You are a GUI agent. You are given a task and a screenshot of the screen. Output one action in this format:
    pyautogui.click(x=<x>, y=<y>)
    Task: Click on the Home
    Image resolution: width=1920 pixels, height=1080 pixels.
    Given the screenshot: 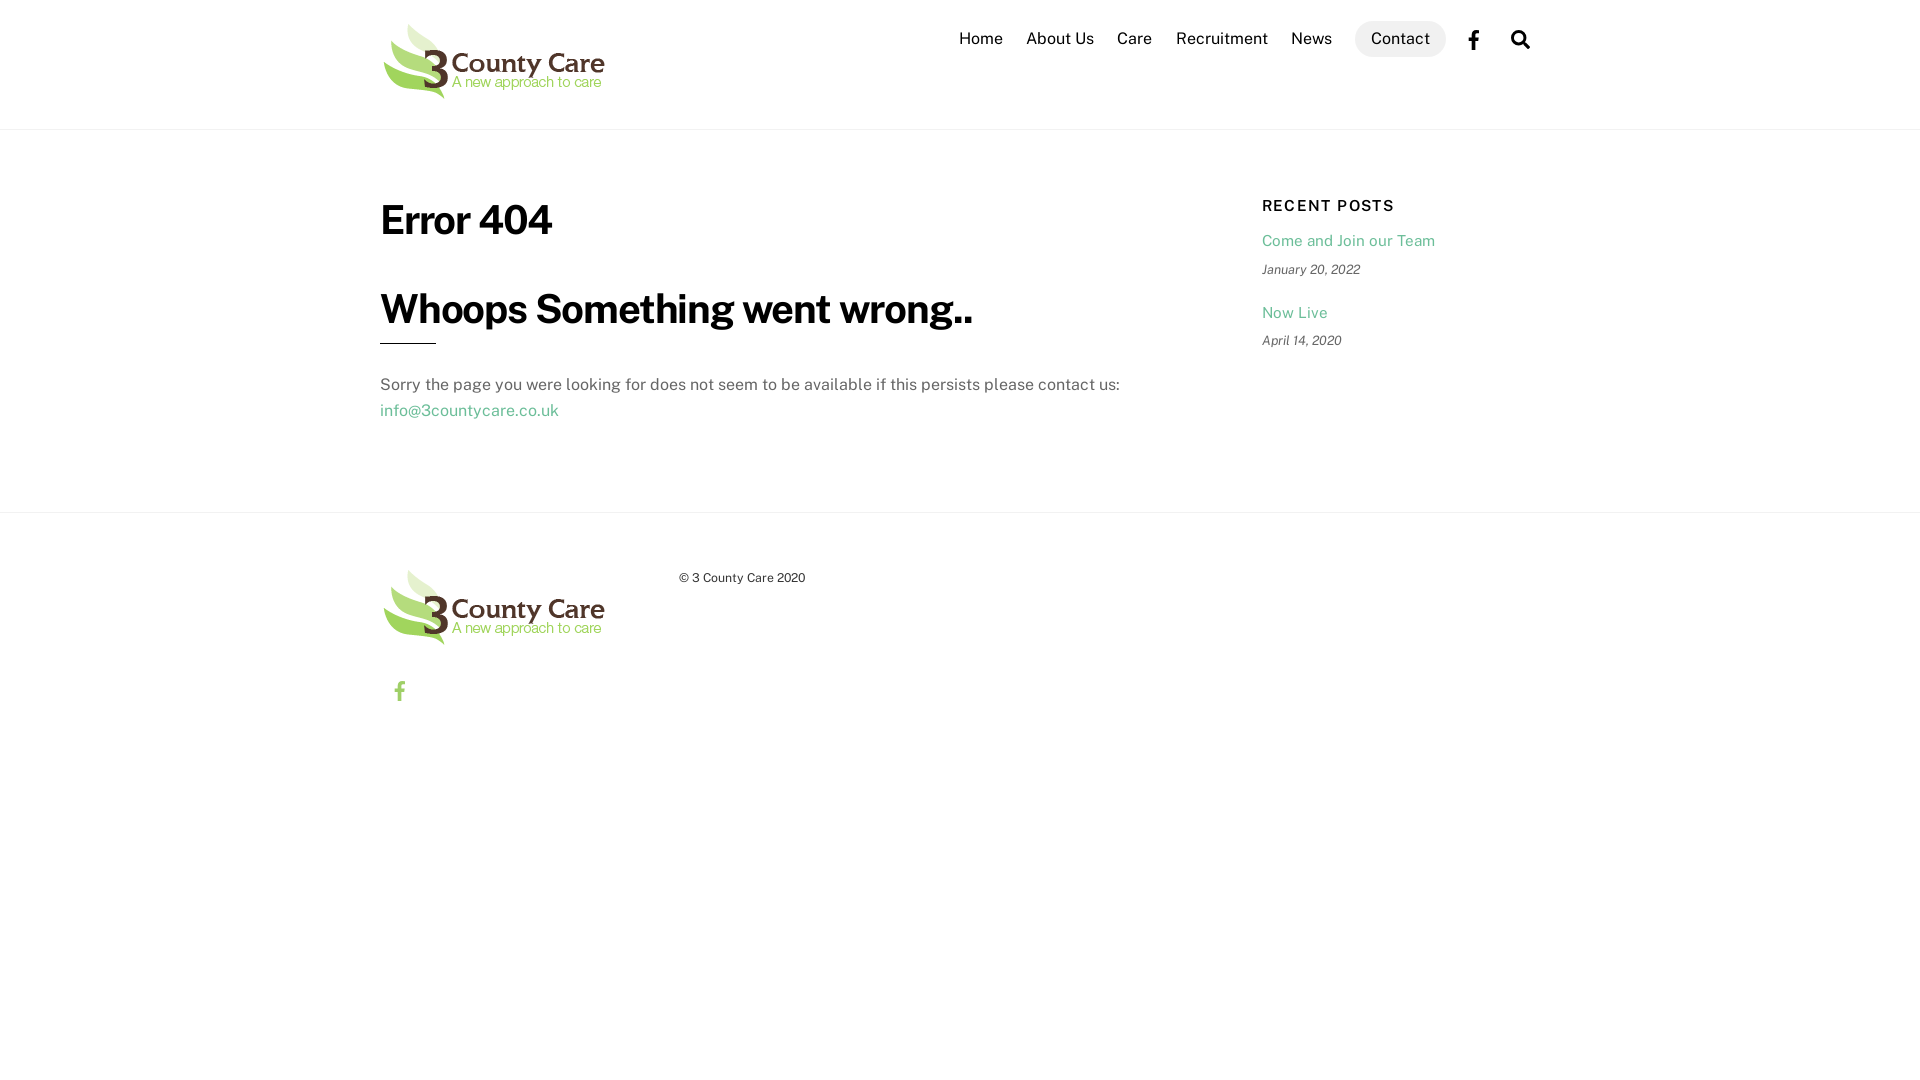 What is the action you would take?
    pyautogui.click(x=980, y=39)
    